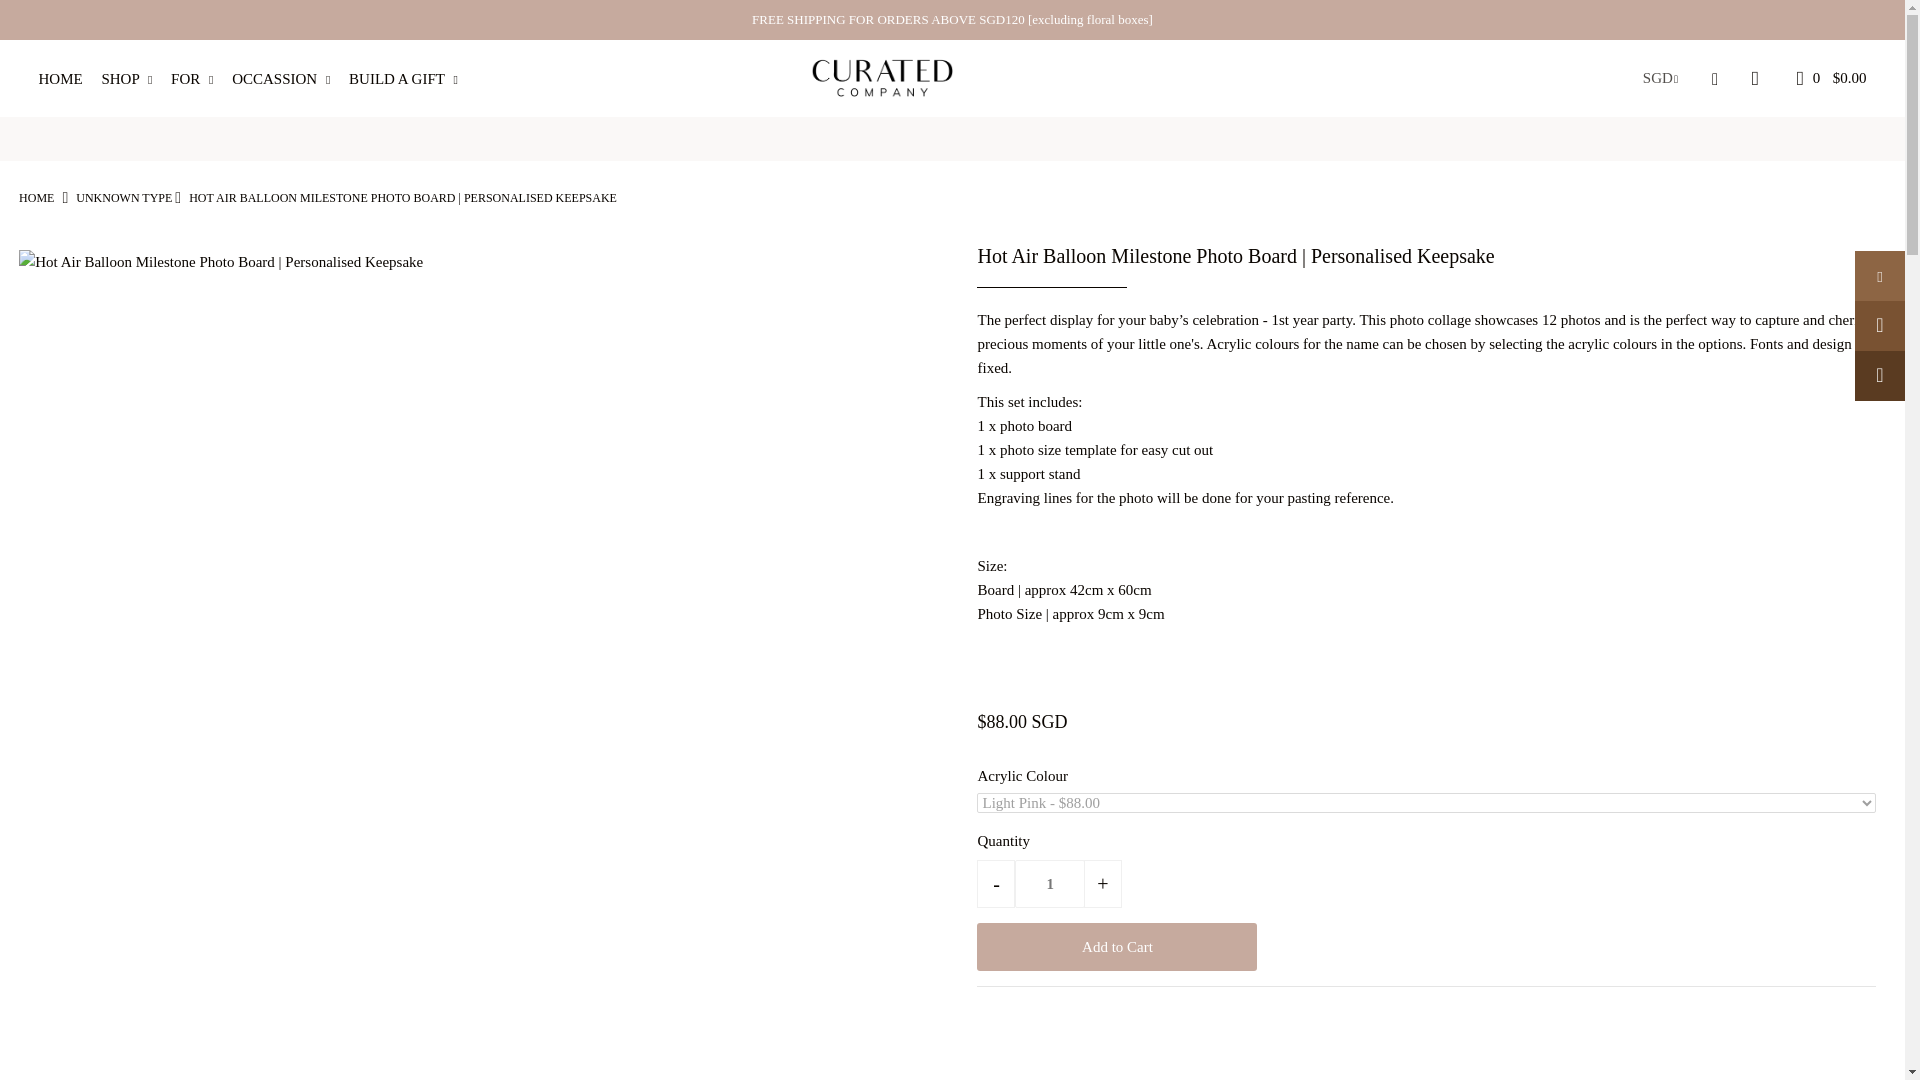 This screenshot has height=1080, width=1920. I want to click on HOME, so click(68, 79).